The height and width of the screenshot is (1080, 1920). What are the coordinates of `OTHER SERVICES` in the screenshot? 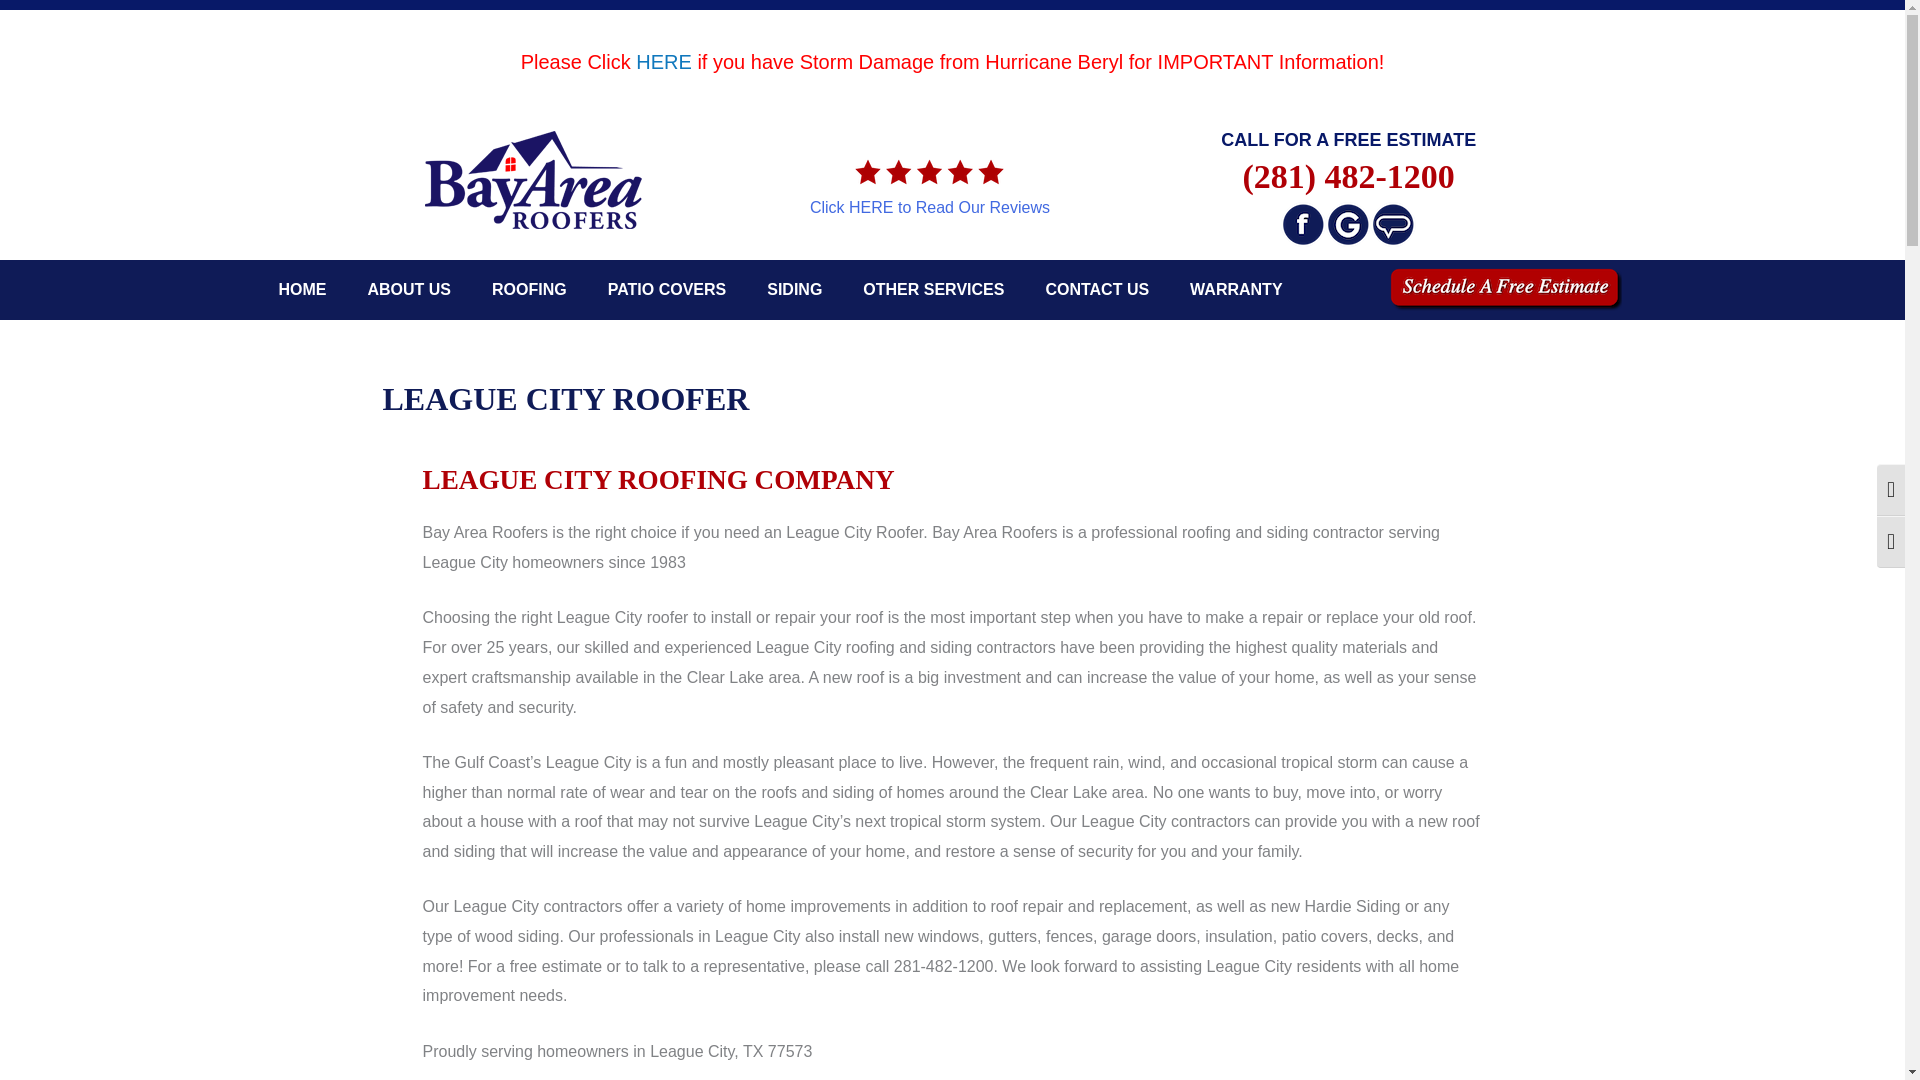 It's located at (932, 290).